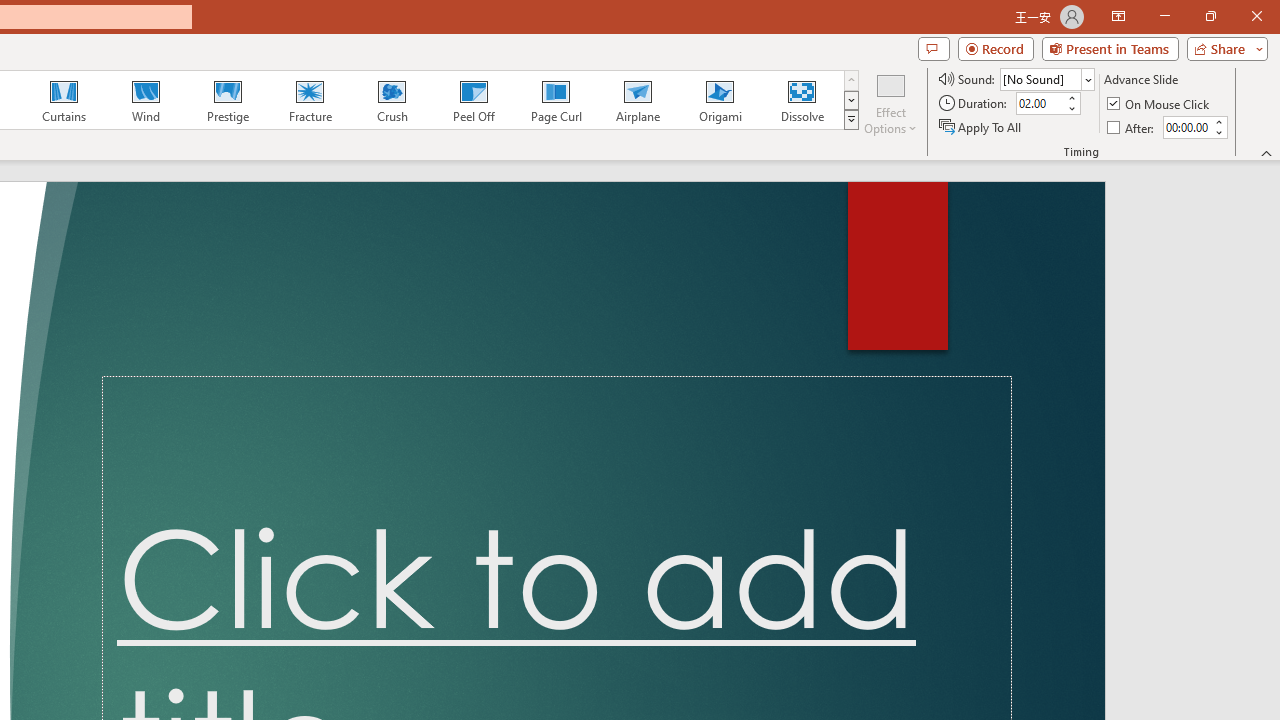  Describe the element at coordinates (720, 100) in the screenshot. I see `Origami` at that location.